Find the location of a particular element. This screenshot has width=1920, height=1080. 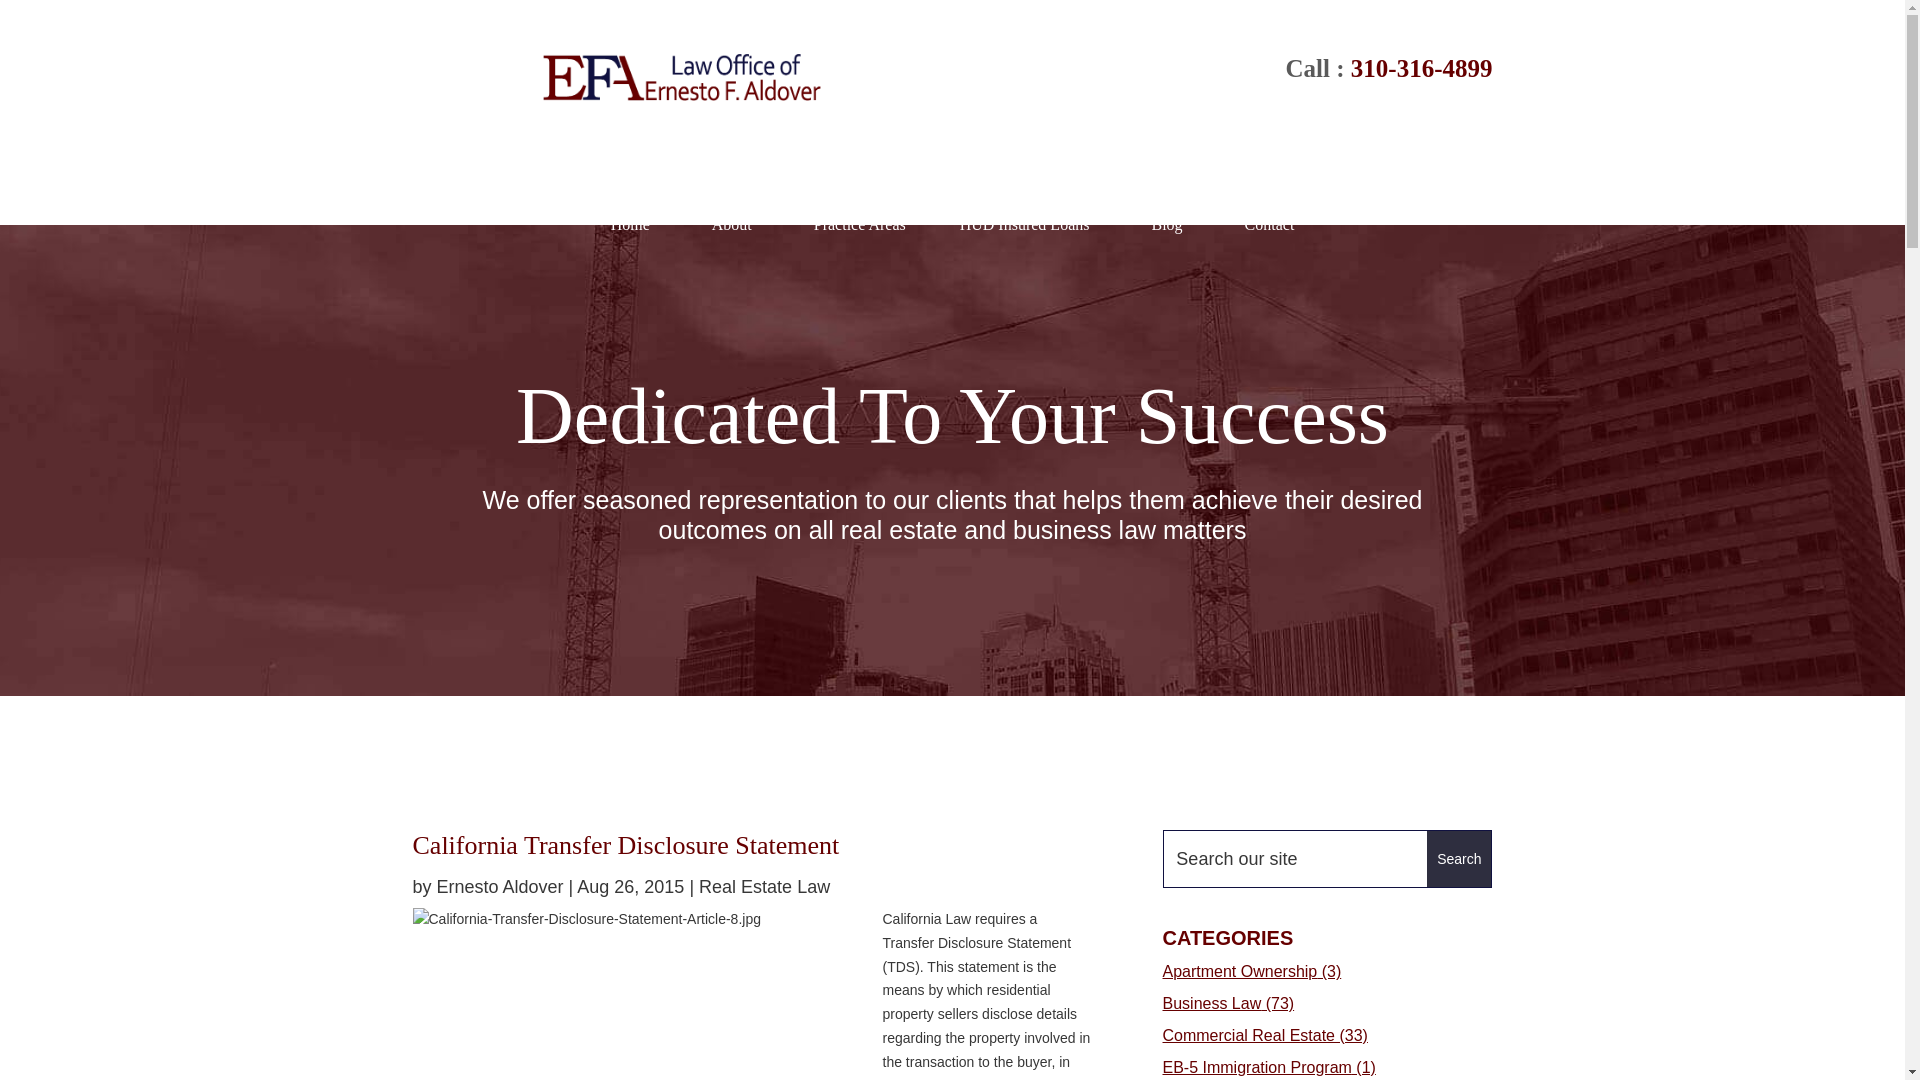

Ernesto Aldover is located at coordinates (500, 886).